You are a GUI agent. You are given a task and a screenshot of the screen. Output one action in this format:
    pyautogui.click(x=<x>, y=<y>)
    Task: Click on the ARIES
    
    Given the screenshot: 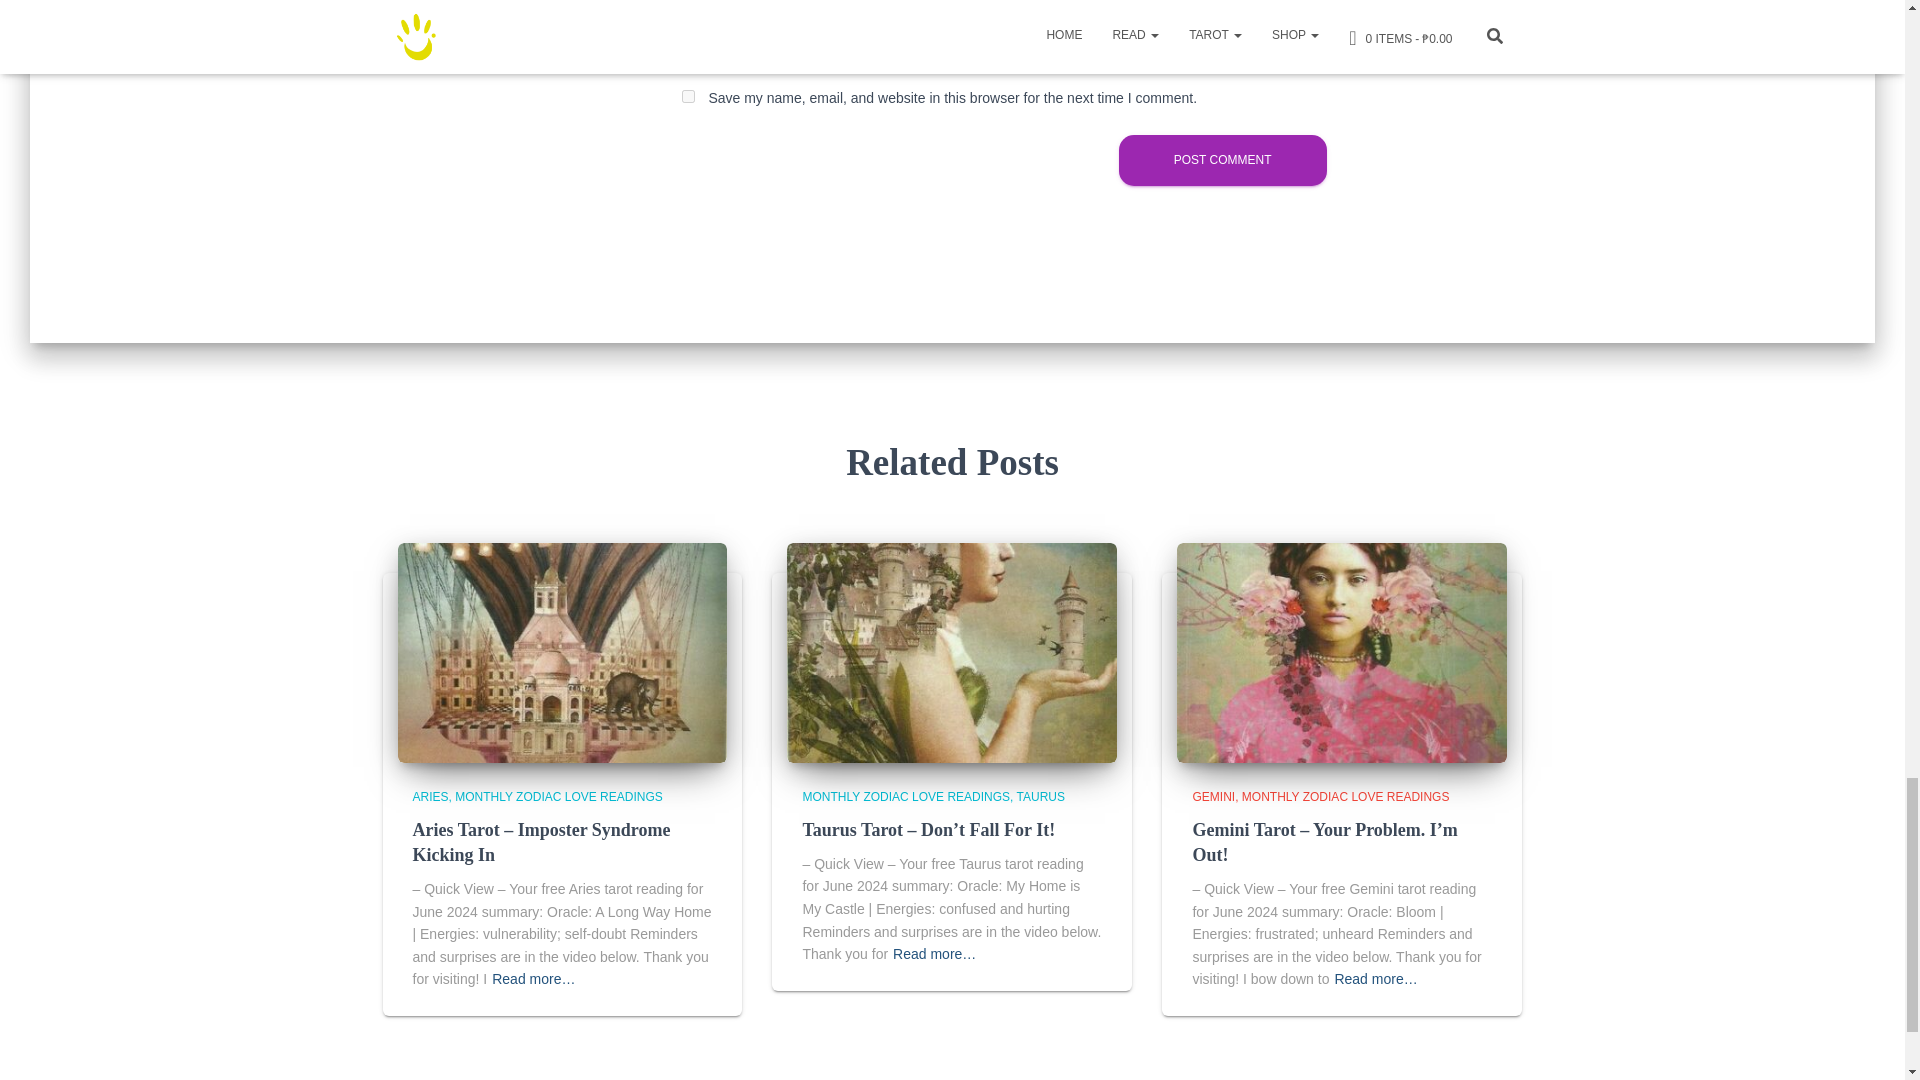 What is the action you would take?
    pyautogui.click(x=434, y=796)
    